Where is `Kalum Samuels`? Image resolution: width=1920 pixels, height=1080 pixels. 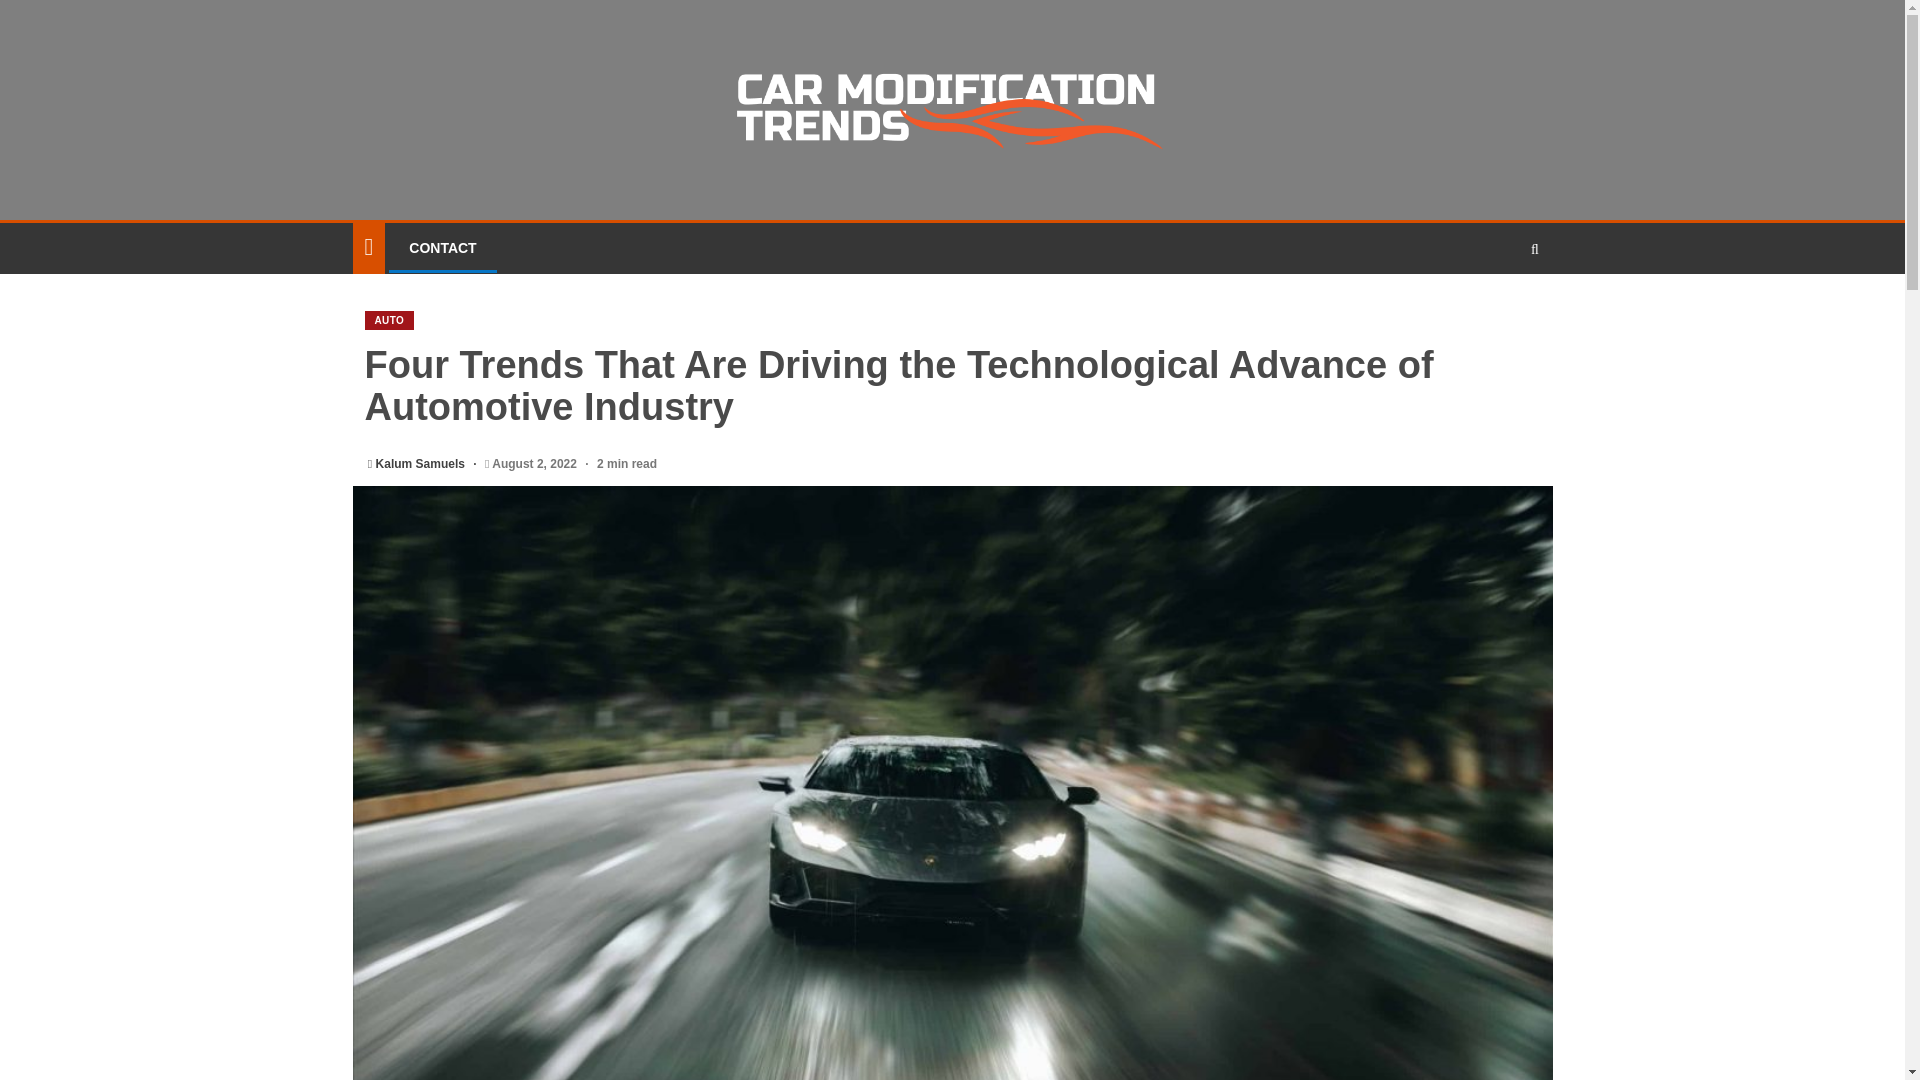
Kalum Samuels is located at coordinates (422, 463).